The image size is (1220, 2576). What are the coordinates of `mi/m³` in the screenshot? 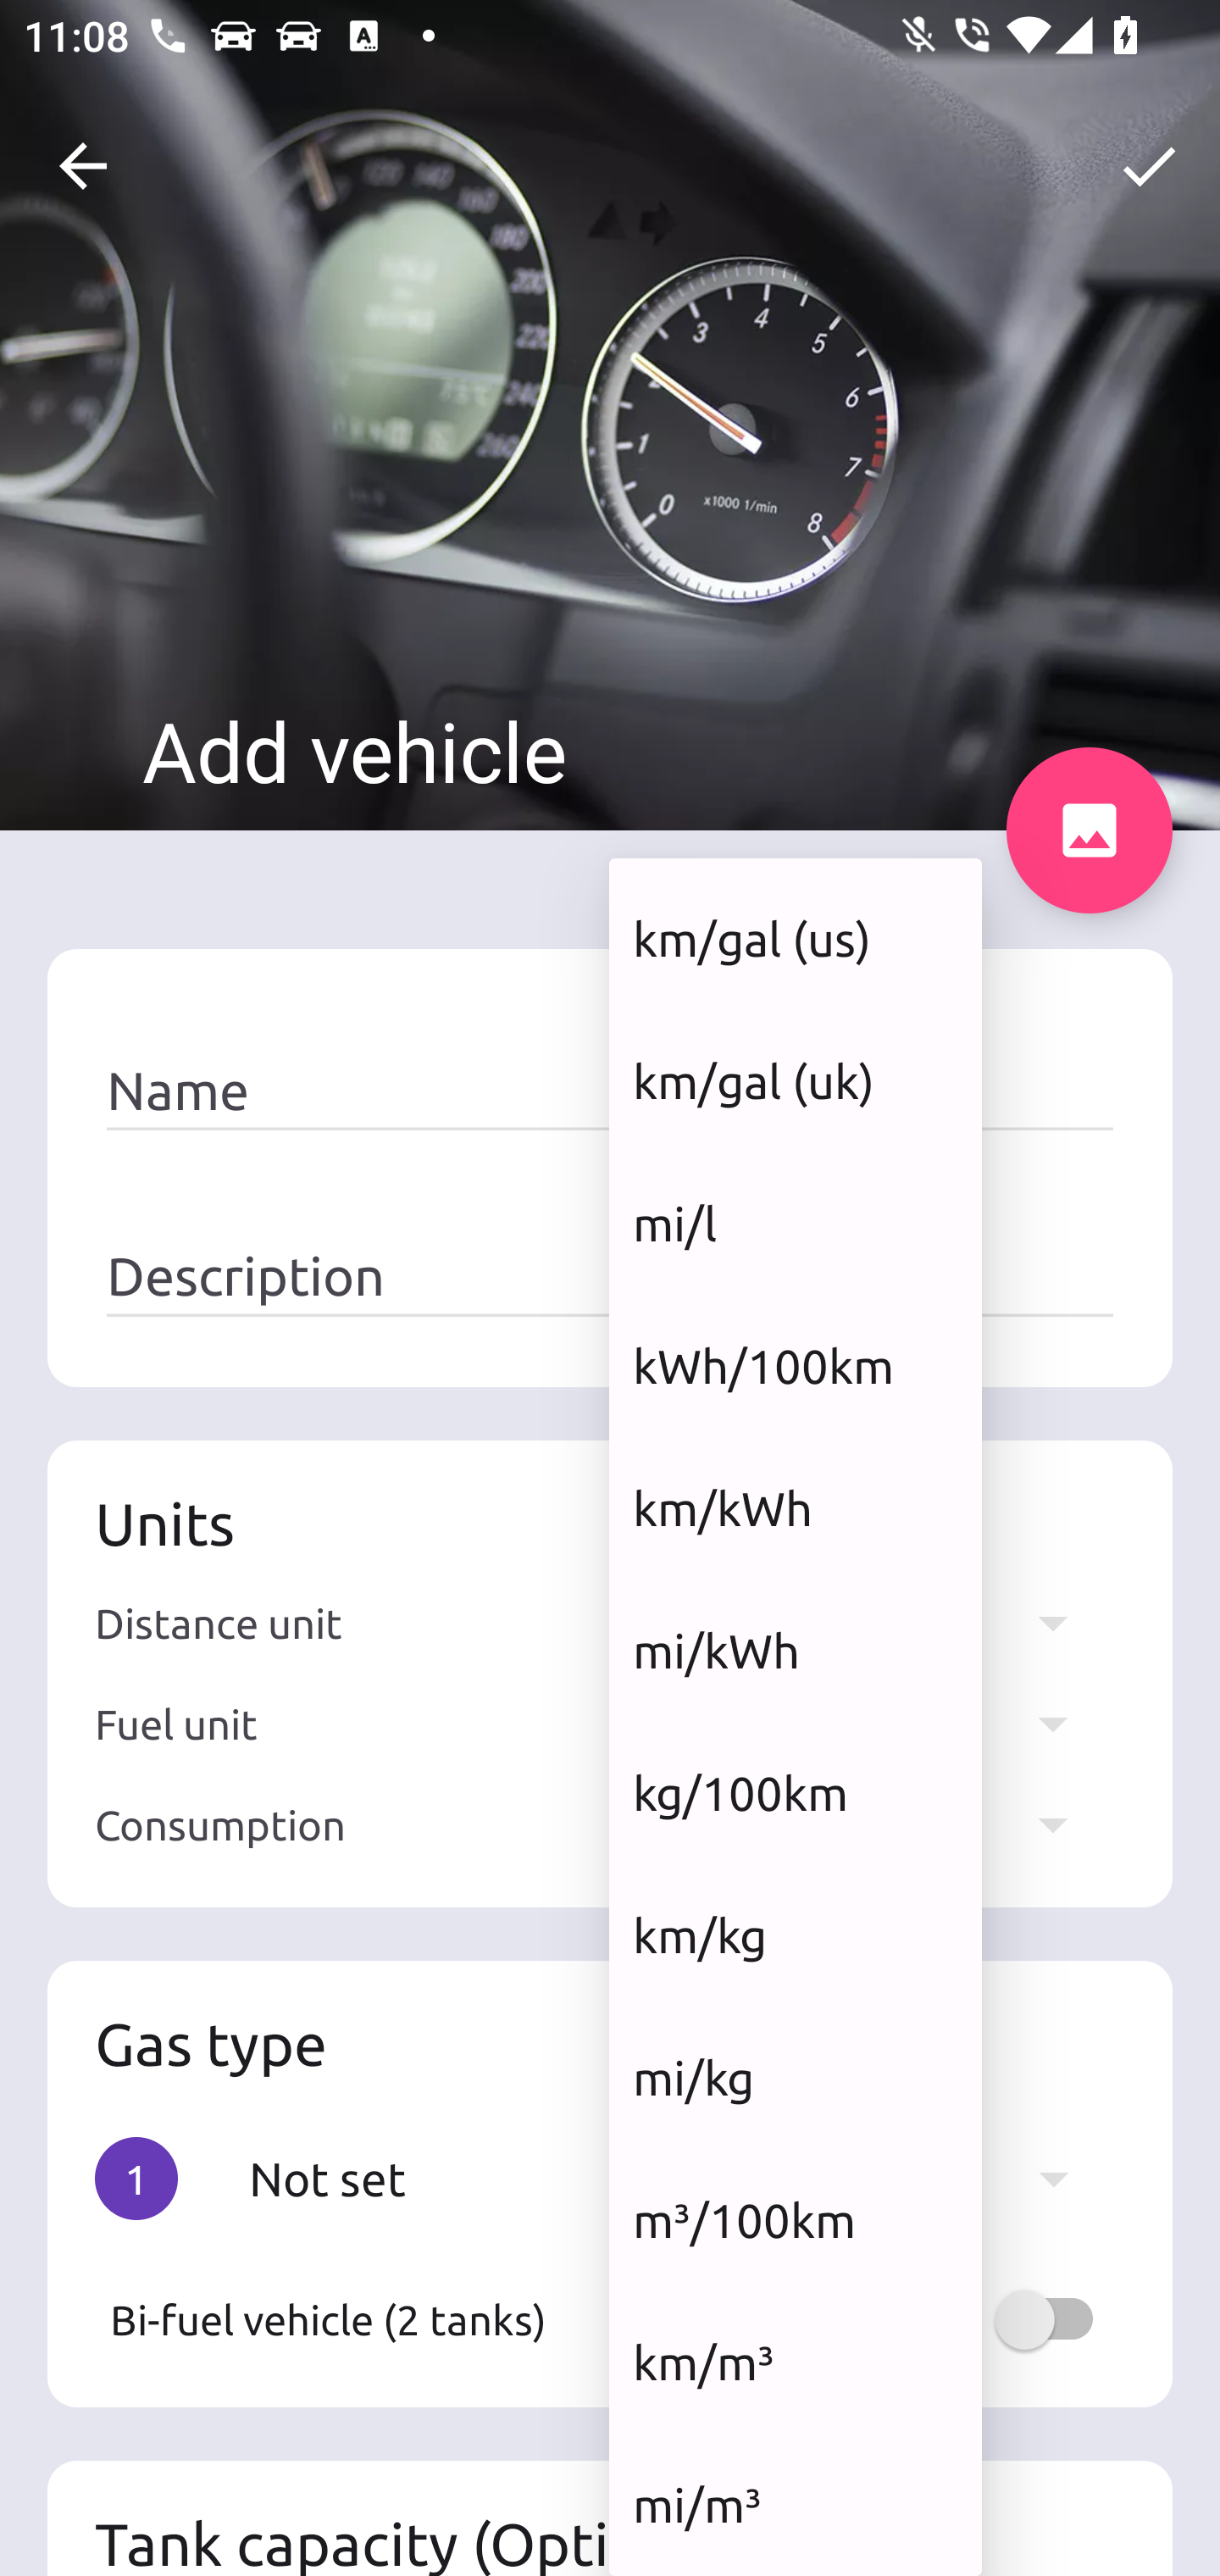 It's located at (795, 2505).